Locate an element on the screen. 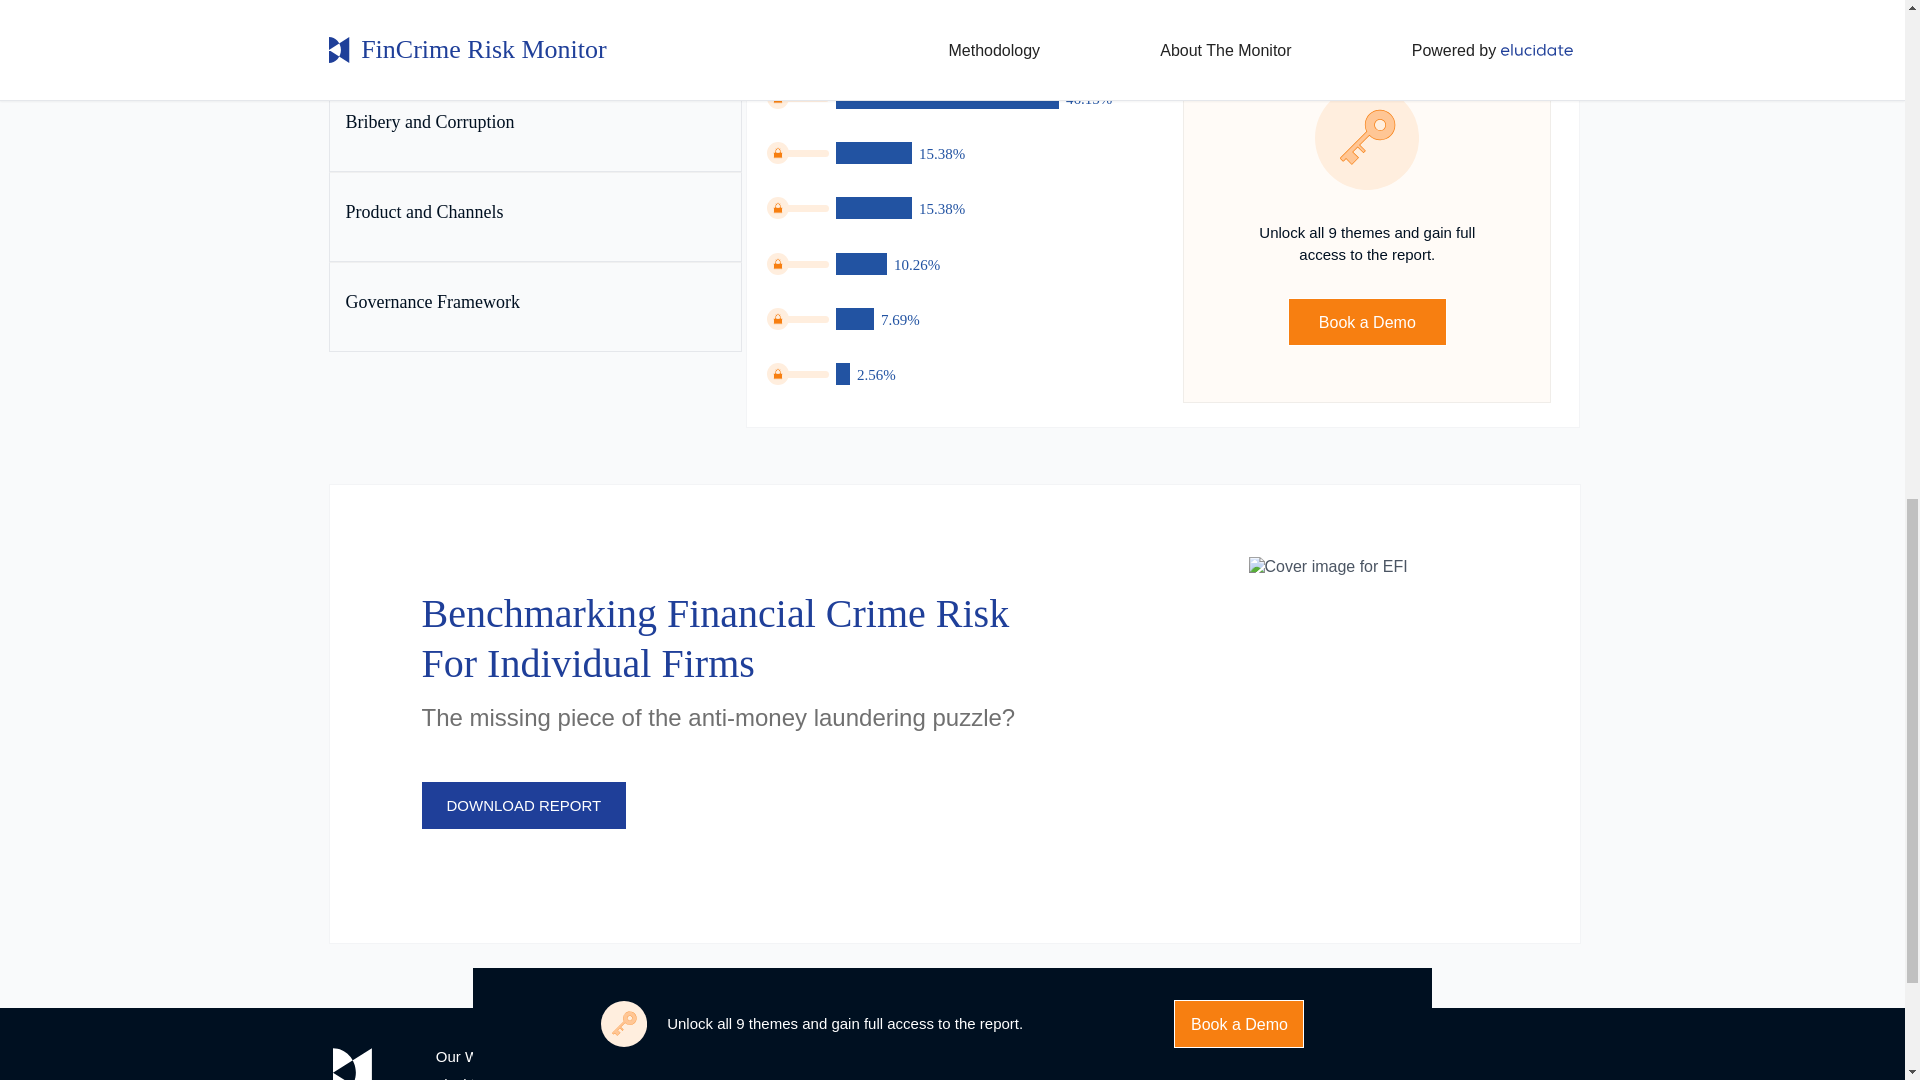  Privacy Policy is located at coordinates (895, 1078).